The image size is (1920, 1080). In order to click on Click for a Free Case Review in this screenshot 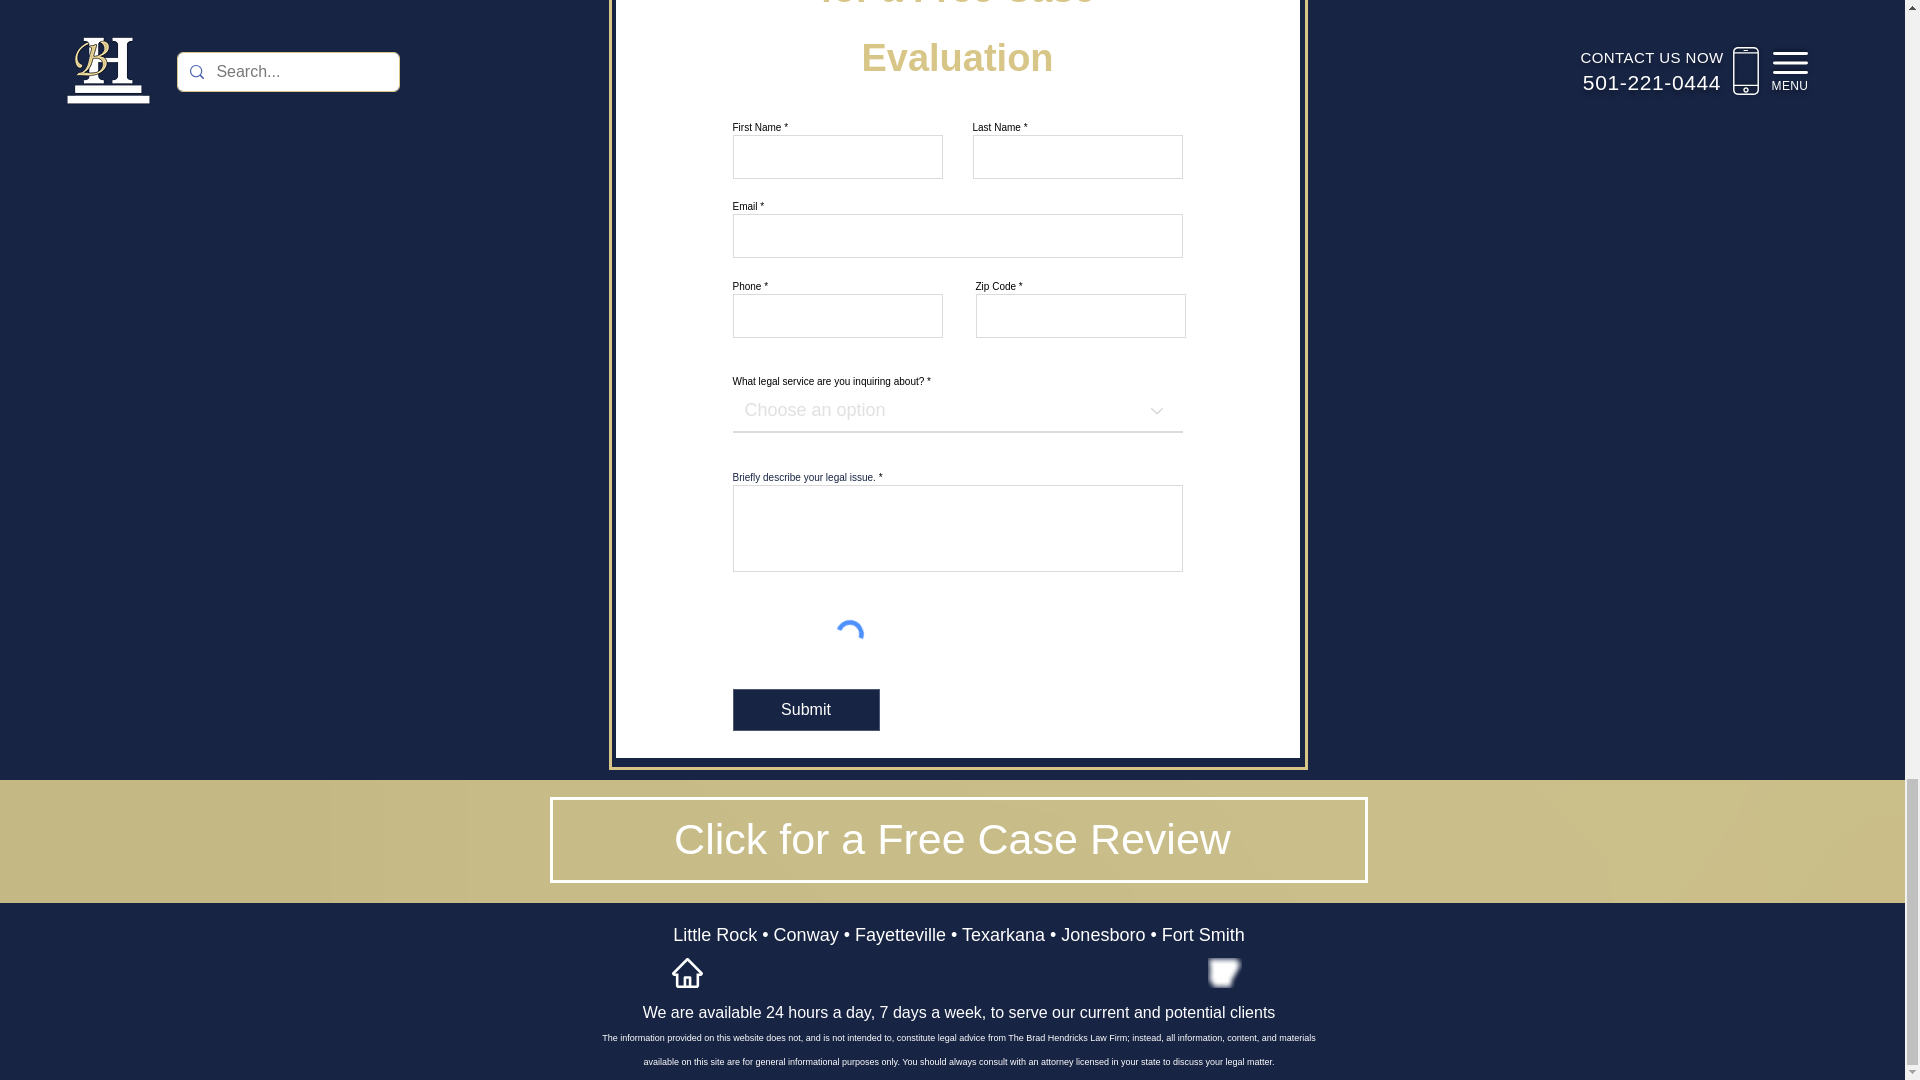, I will do `click(952, 838)`.